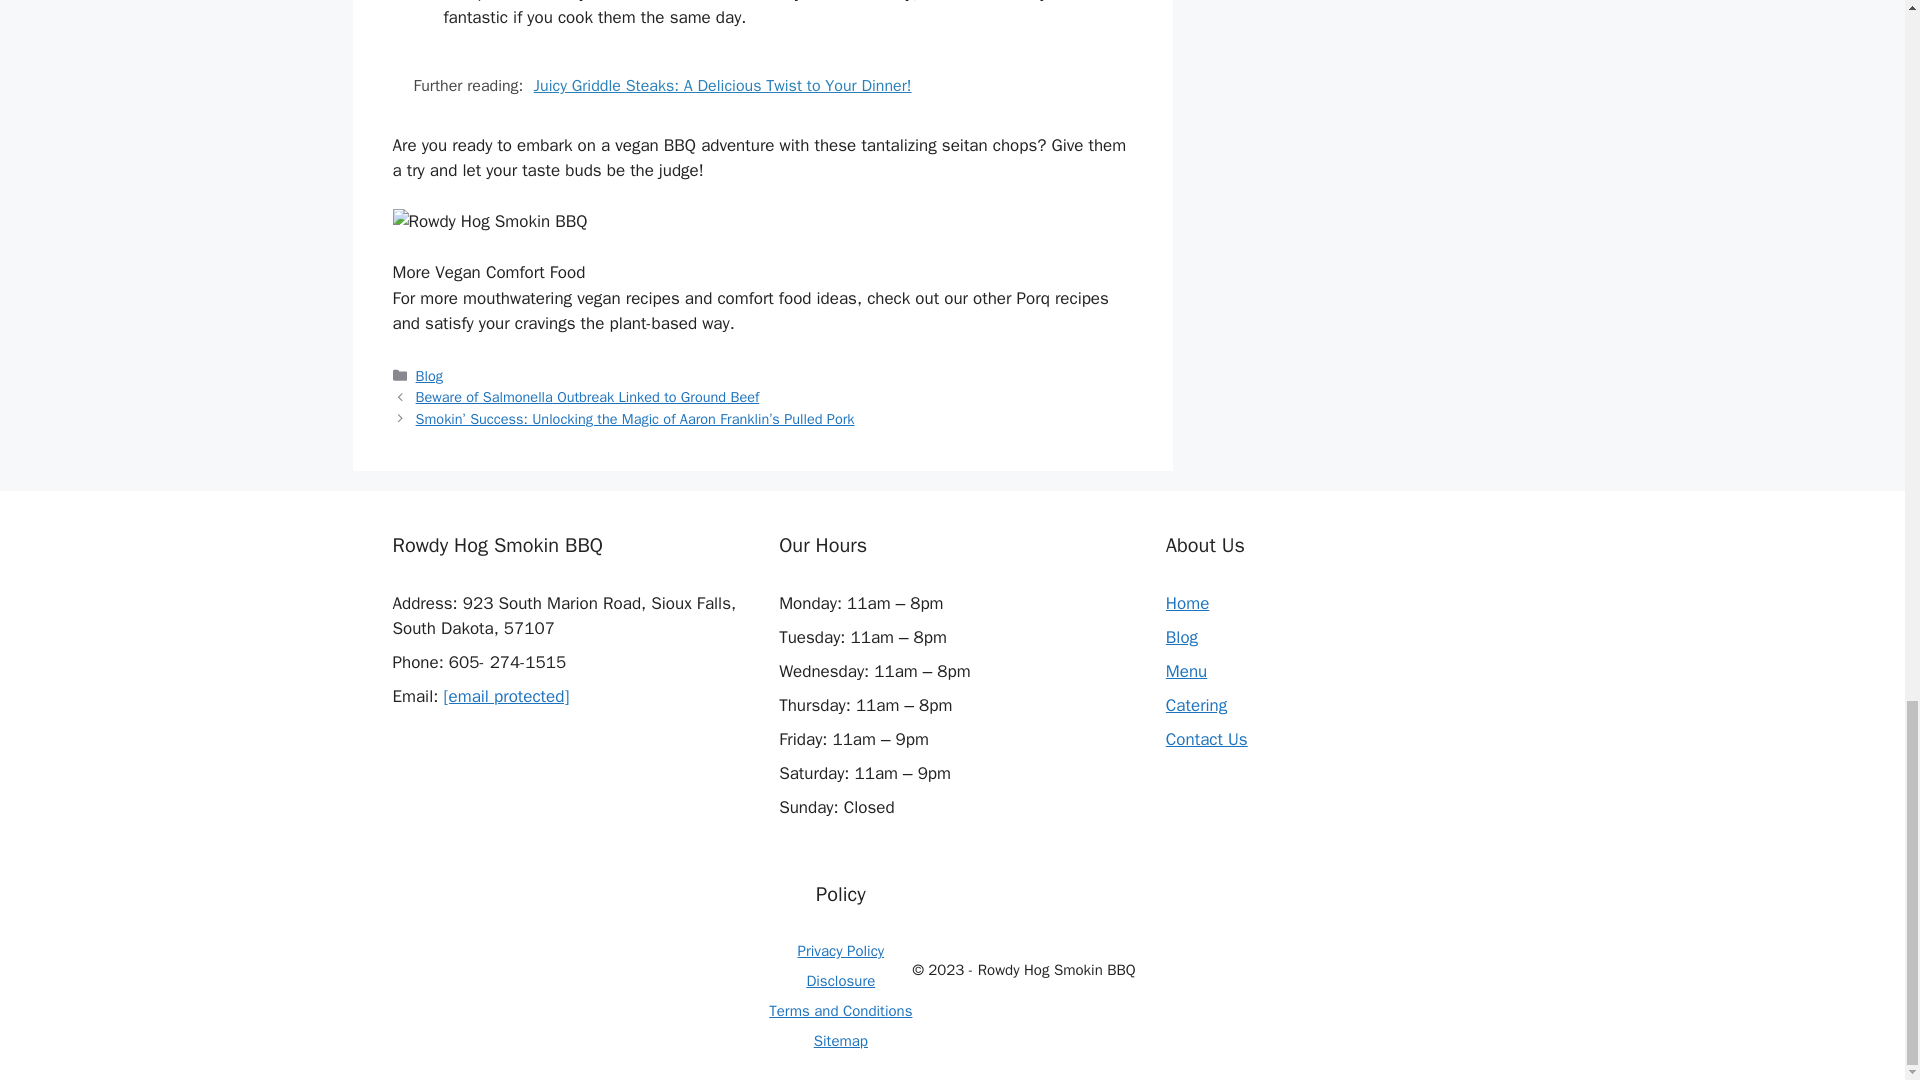 This screenshot has width=1920, height=1080. Describe the element at coordinates (840, 981) in the screenshot. I see `Disclosure` at that location.